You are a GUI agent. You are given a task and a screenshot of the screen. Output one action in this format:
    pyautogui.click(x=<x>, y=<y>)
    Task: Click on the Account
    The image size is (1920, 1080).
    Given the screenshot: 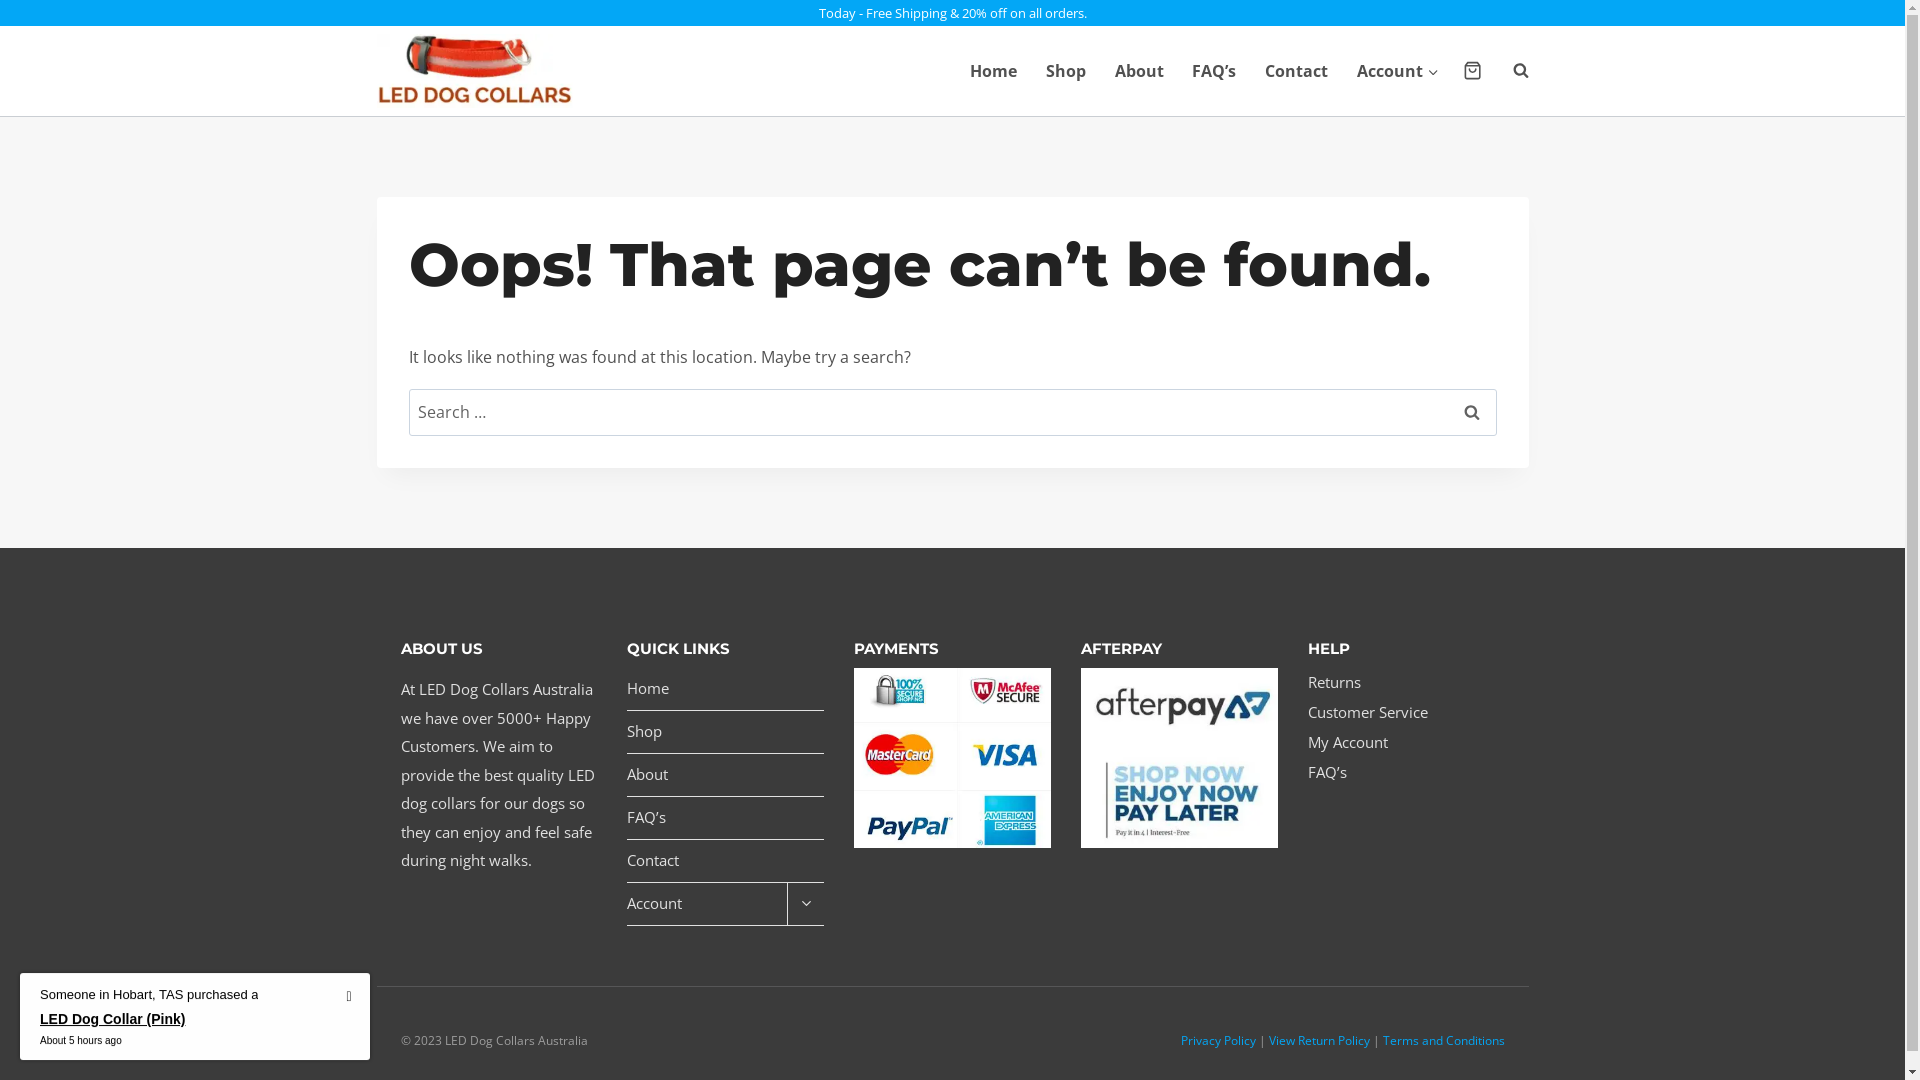 What is the action you would take?
    pyautogui.click(x=1398, y=71)
    